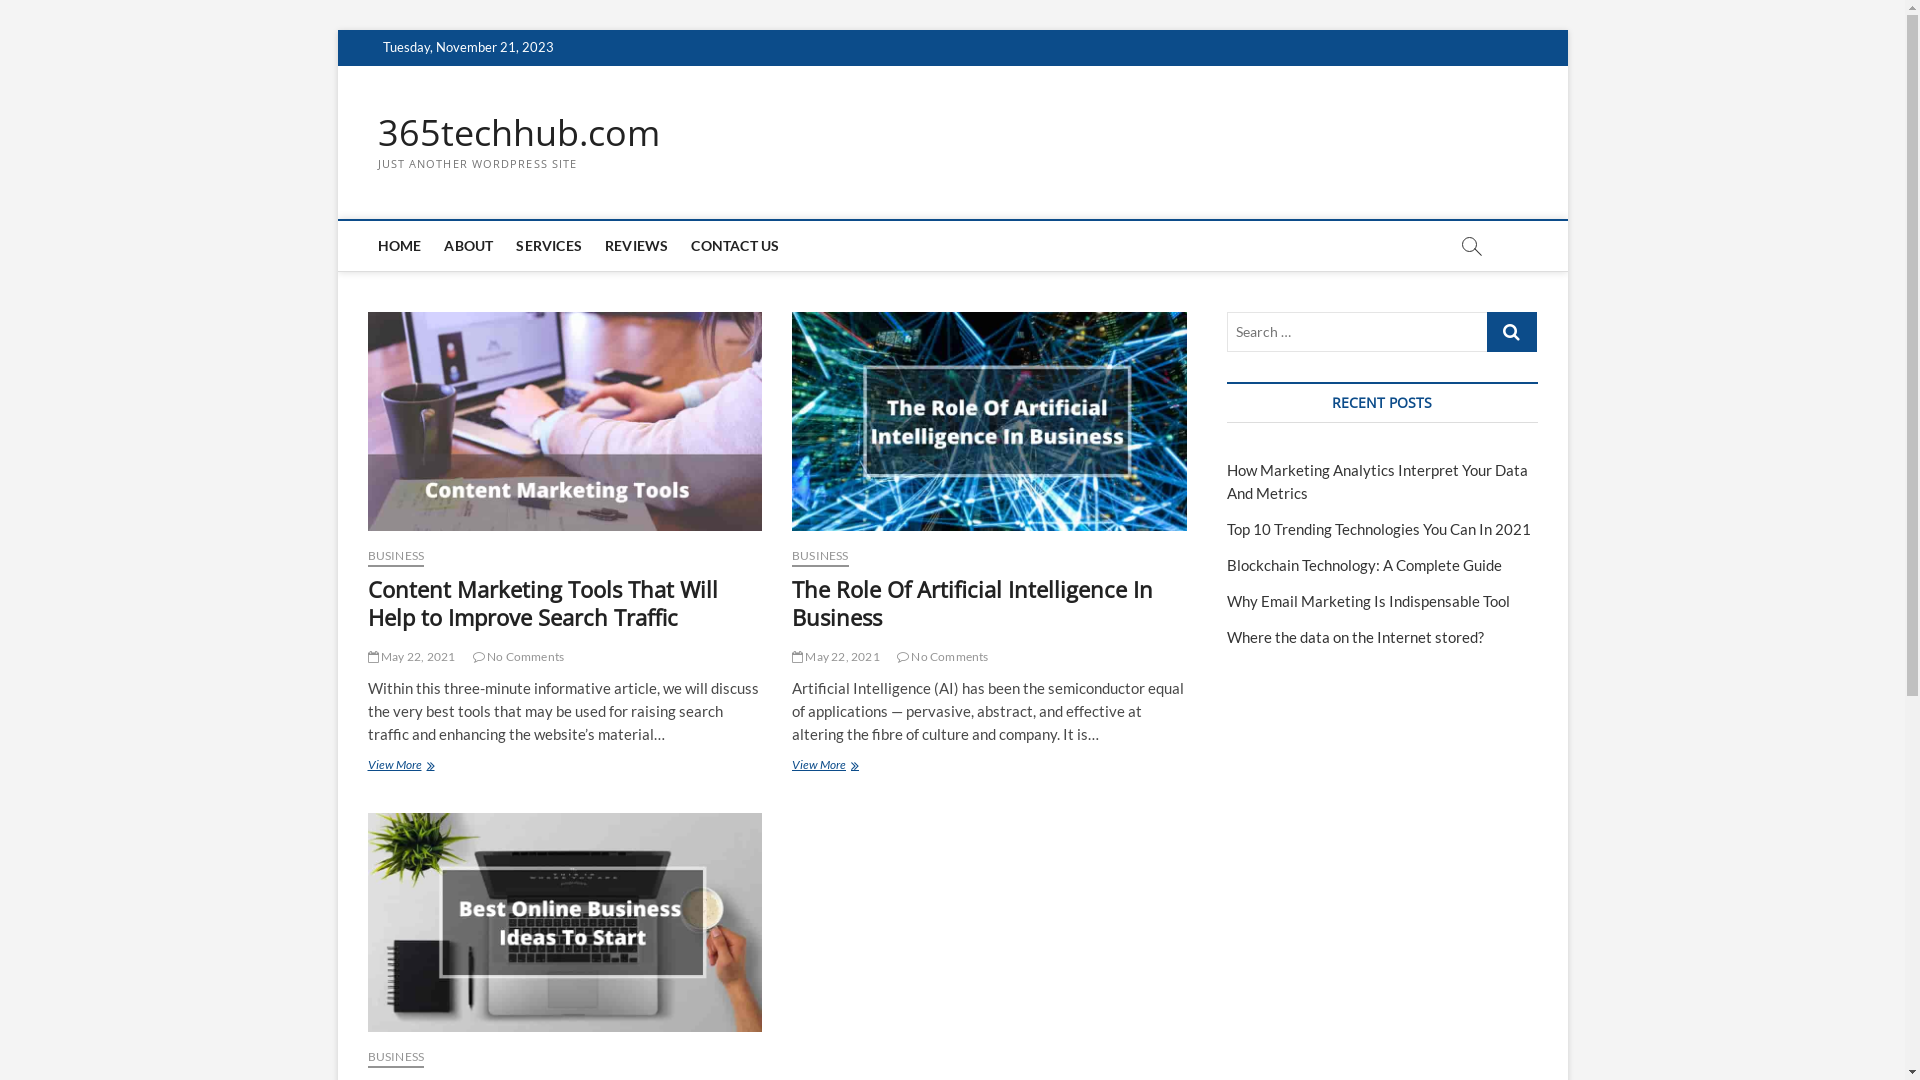 The width and height of the screenshot is (1920, 1080). What do you see at coordinates (1378, 529) in the screenshot?
I see `Top 10 Trending Technologies You Can In 2021` at bounding box center [1378, 529].